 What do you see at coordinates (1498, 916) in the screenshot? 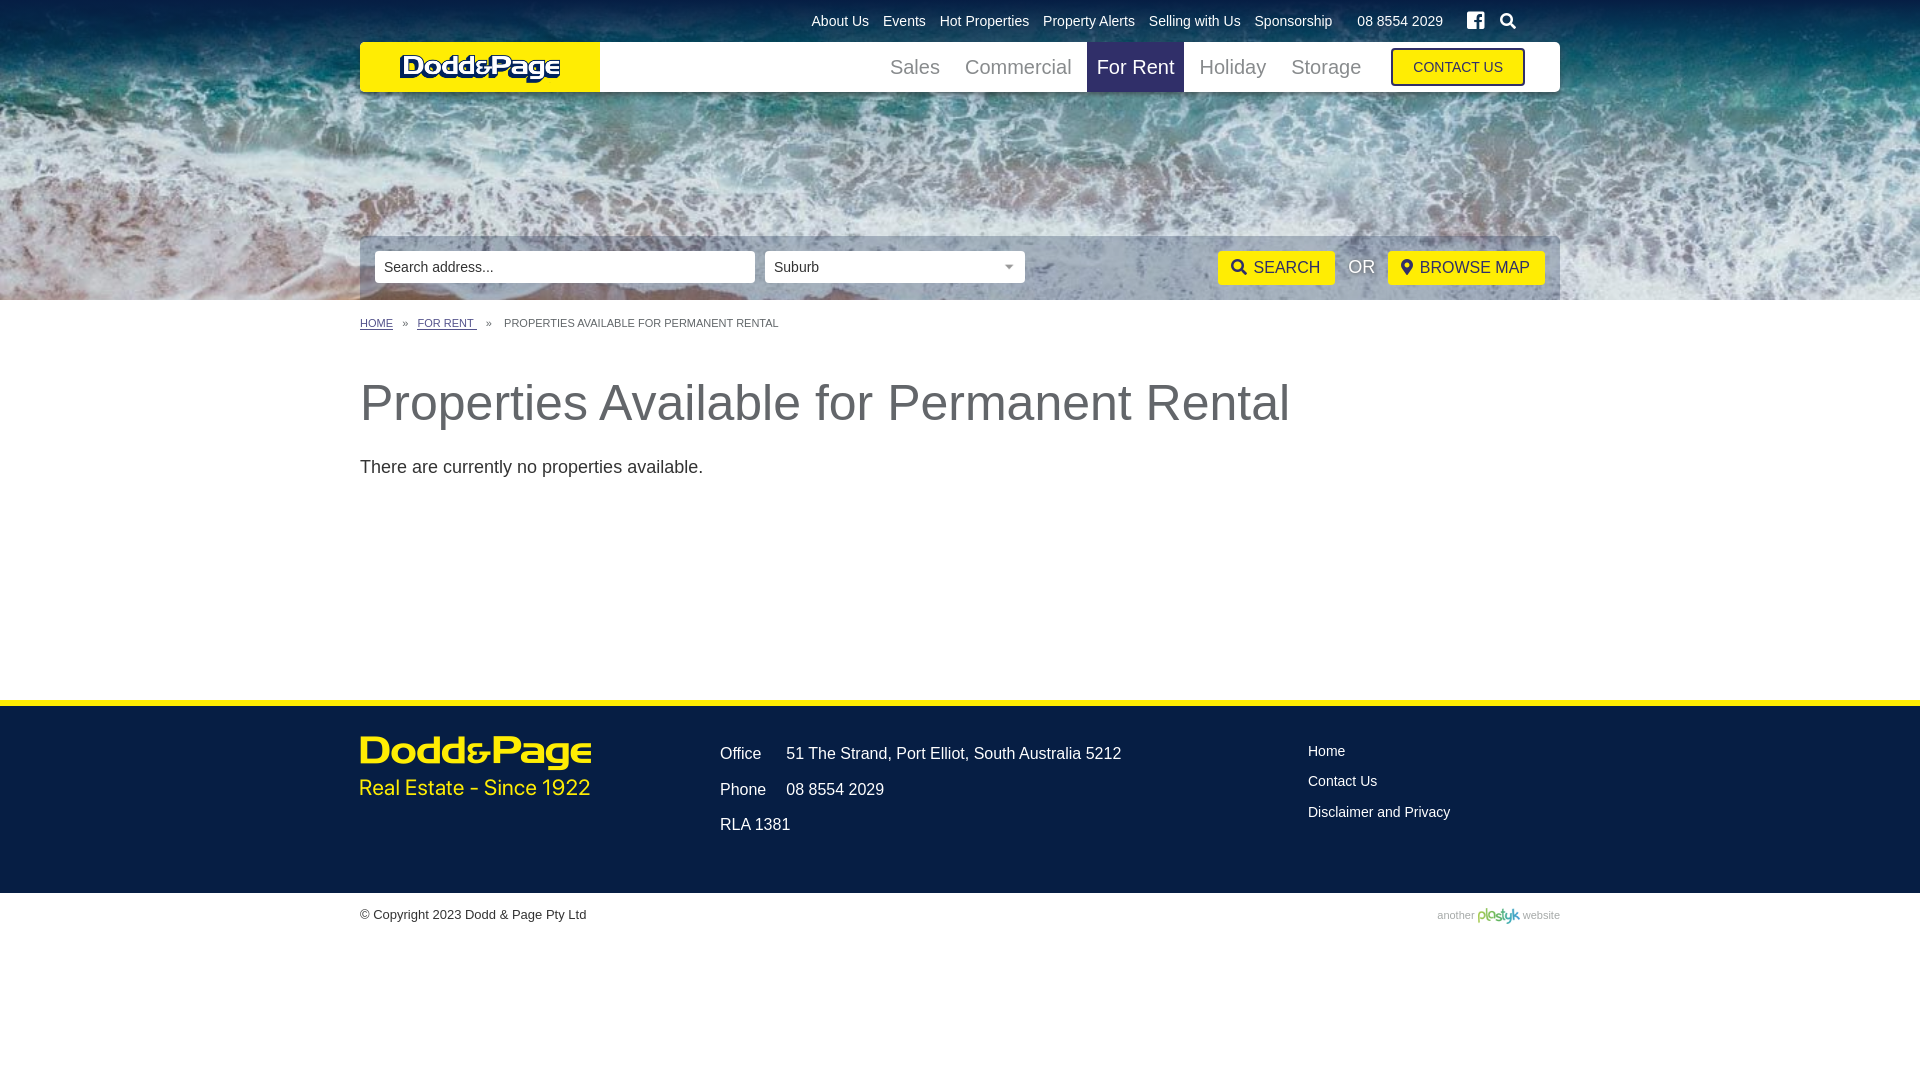
I see `another website` at bounding box center [1498, 916].